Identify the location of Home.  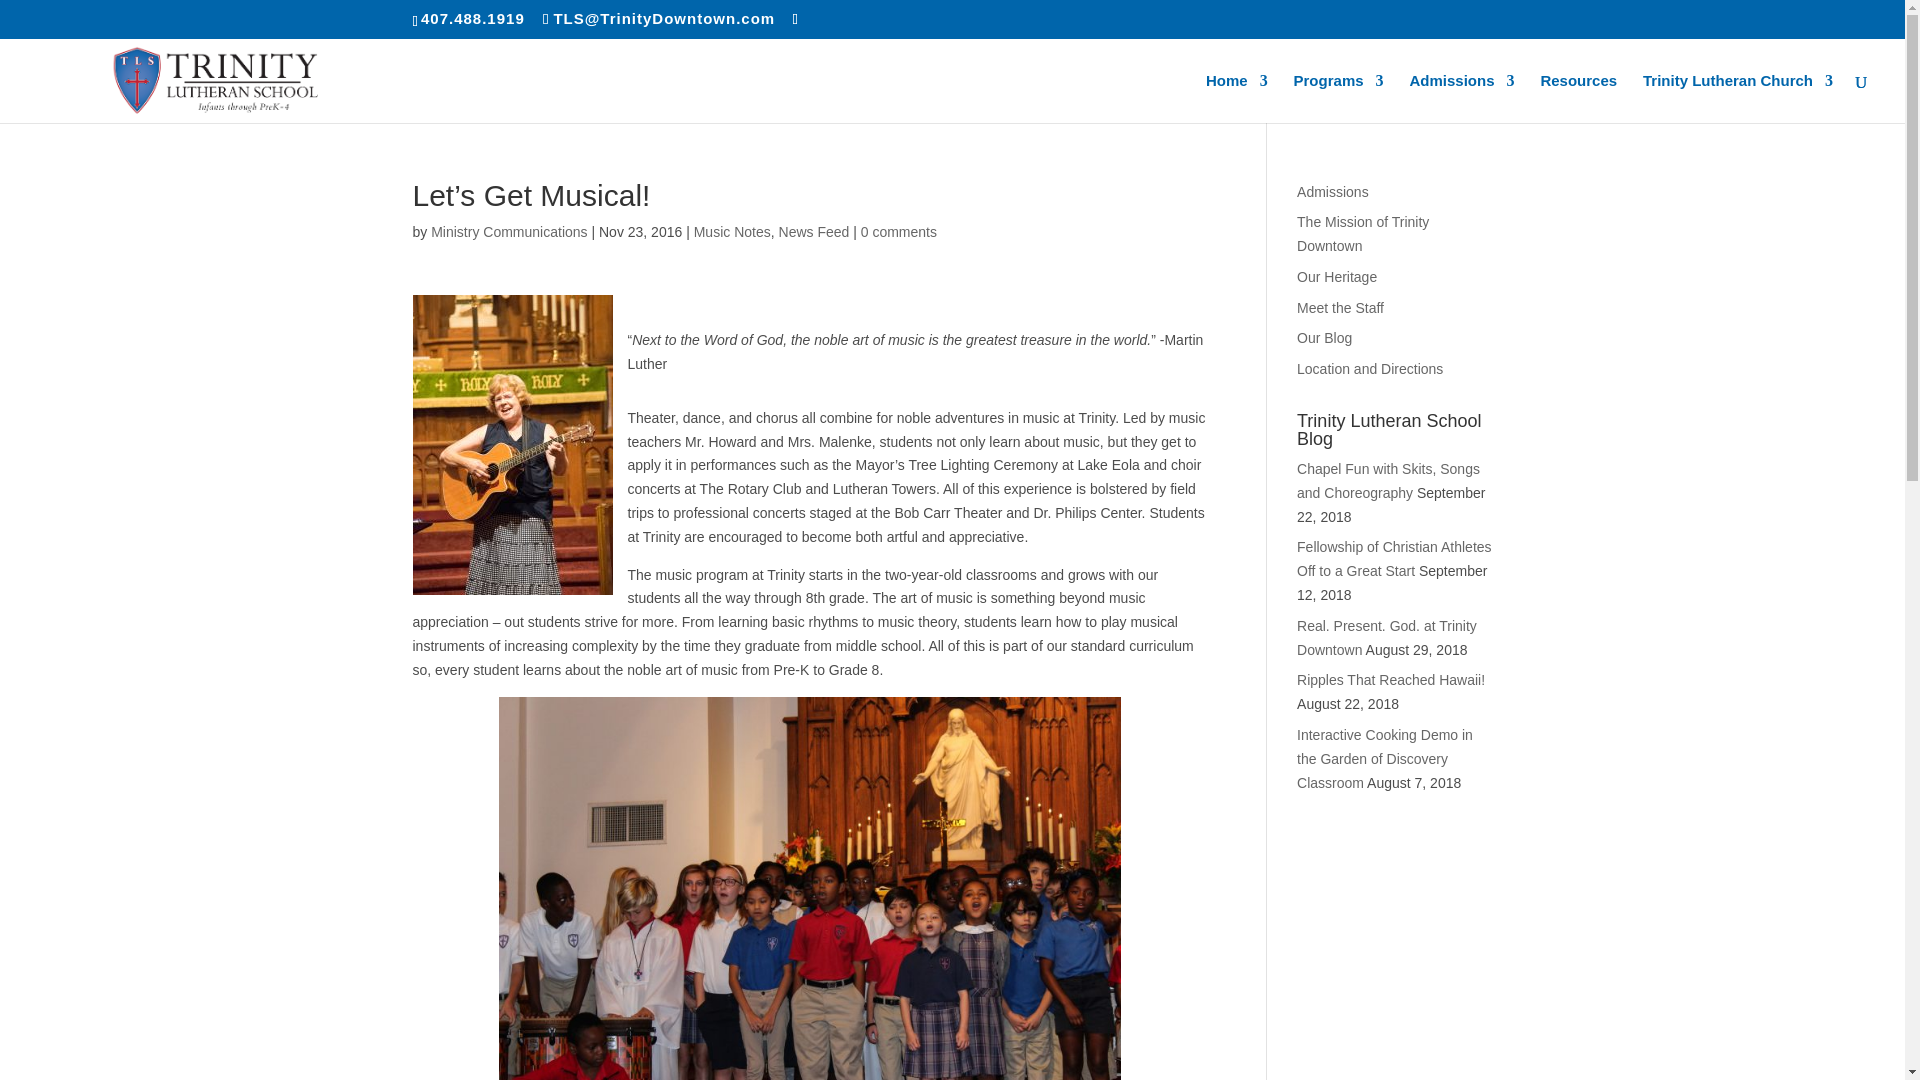
(1236, 98).